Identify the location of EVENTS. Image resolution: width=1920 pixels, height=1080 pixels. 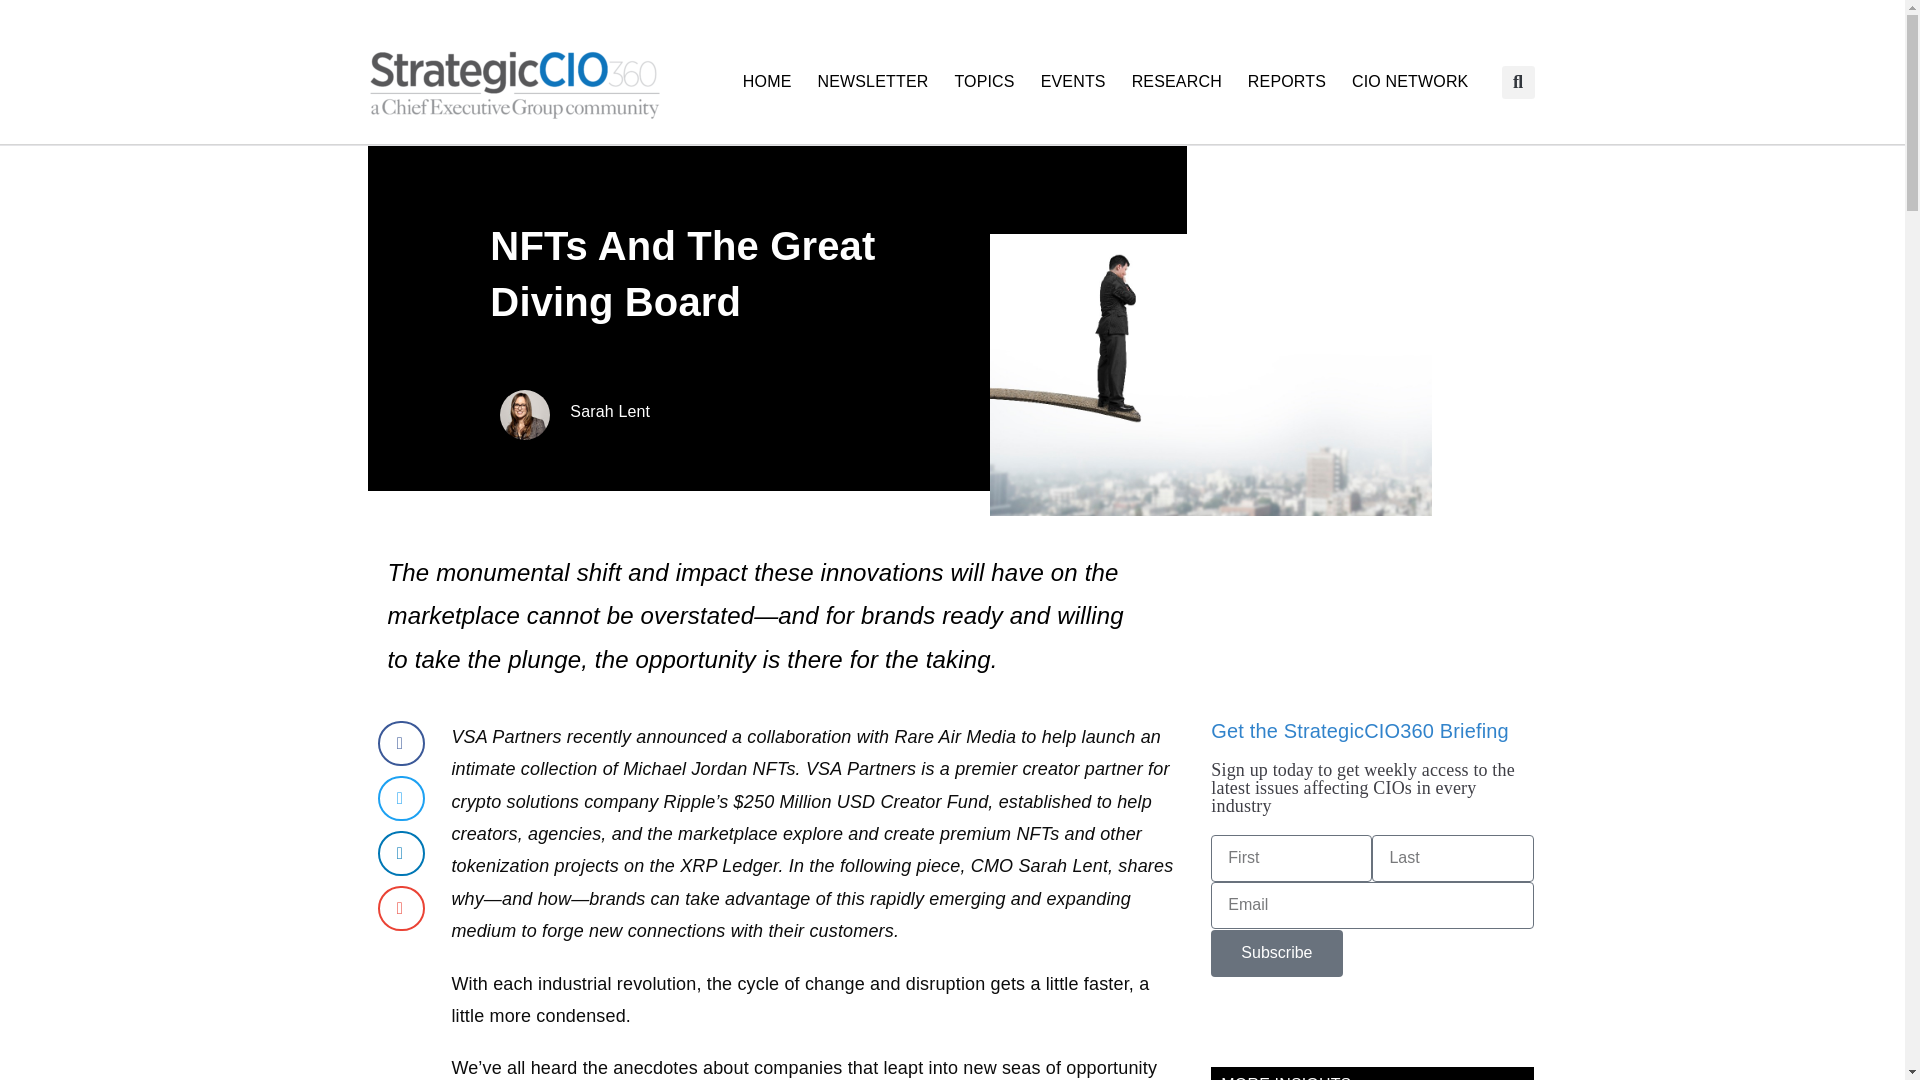
(1073, 82).